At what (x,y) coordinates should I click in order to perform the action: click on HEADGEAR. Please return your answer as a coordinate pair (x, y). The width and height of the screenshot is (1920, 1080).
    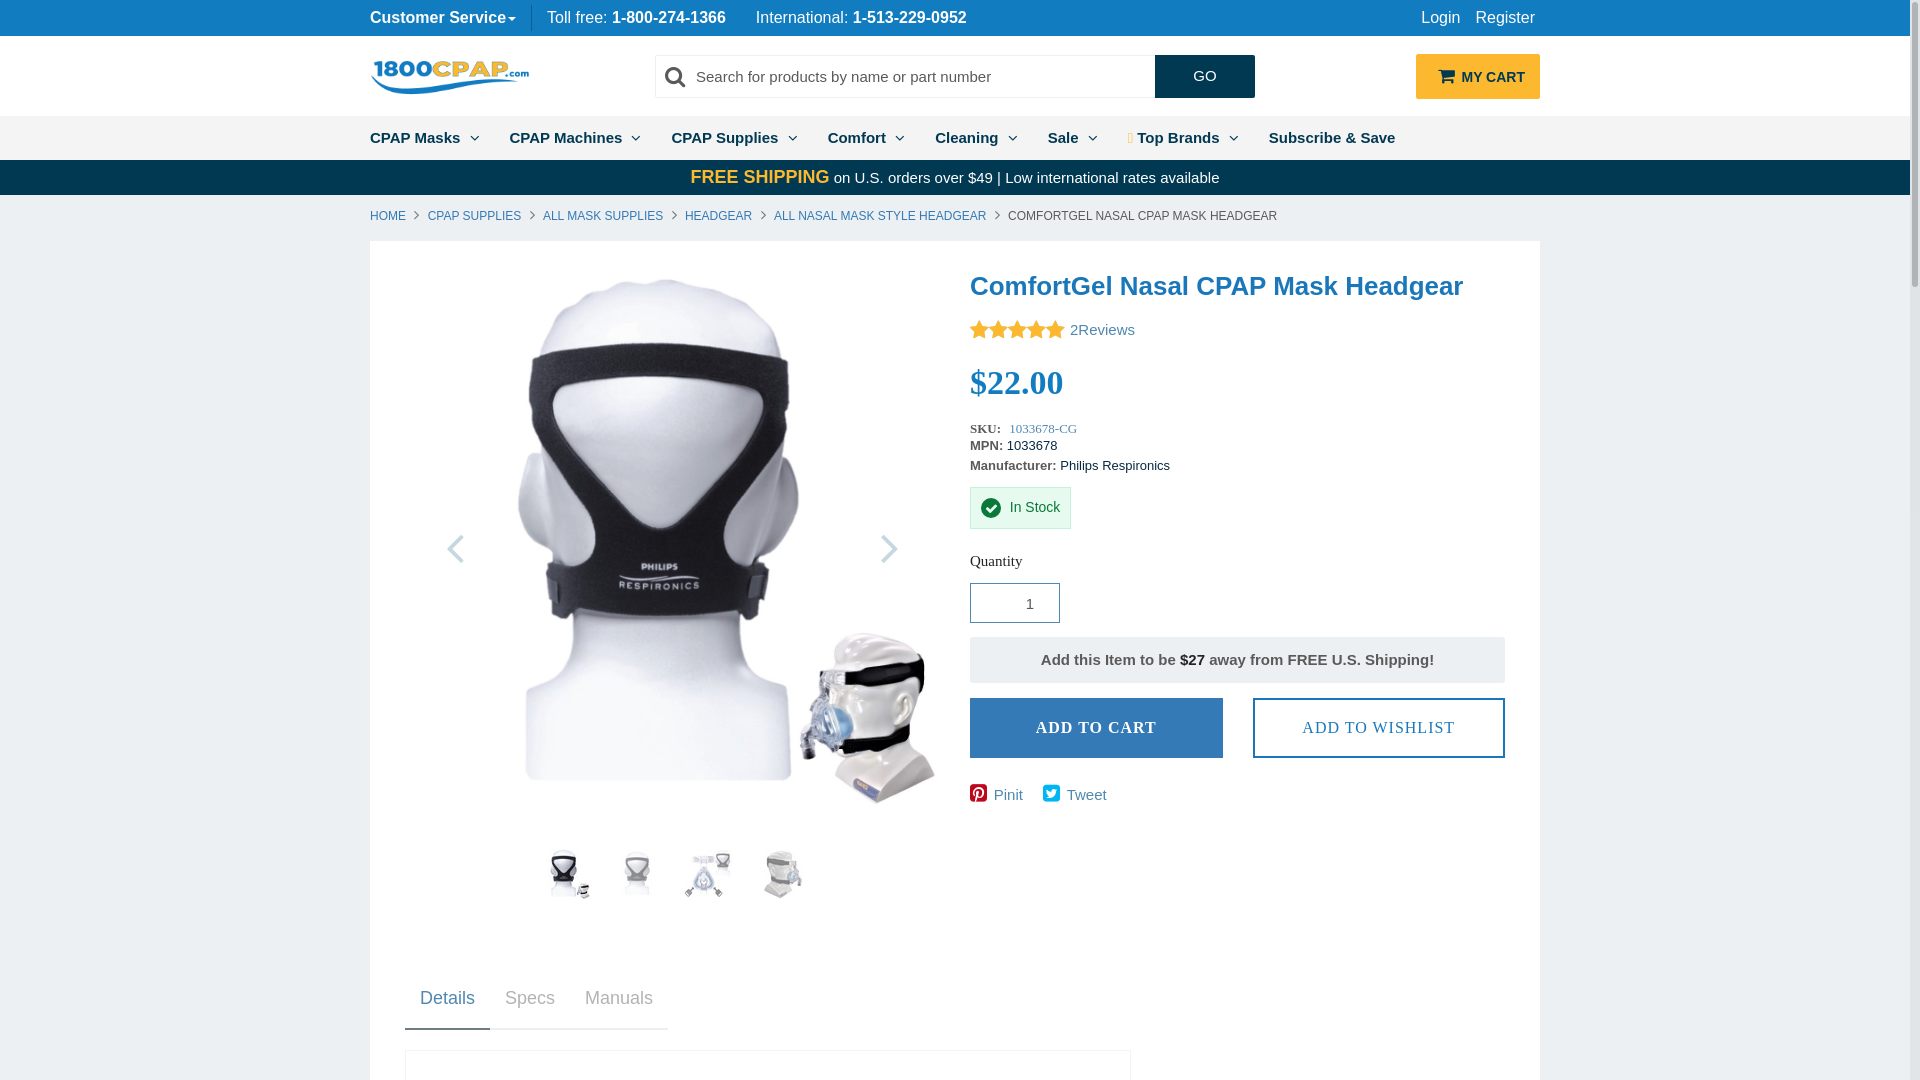
    Looking at the image, I should click on (719, 216).